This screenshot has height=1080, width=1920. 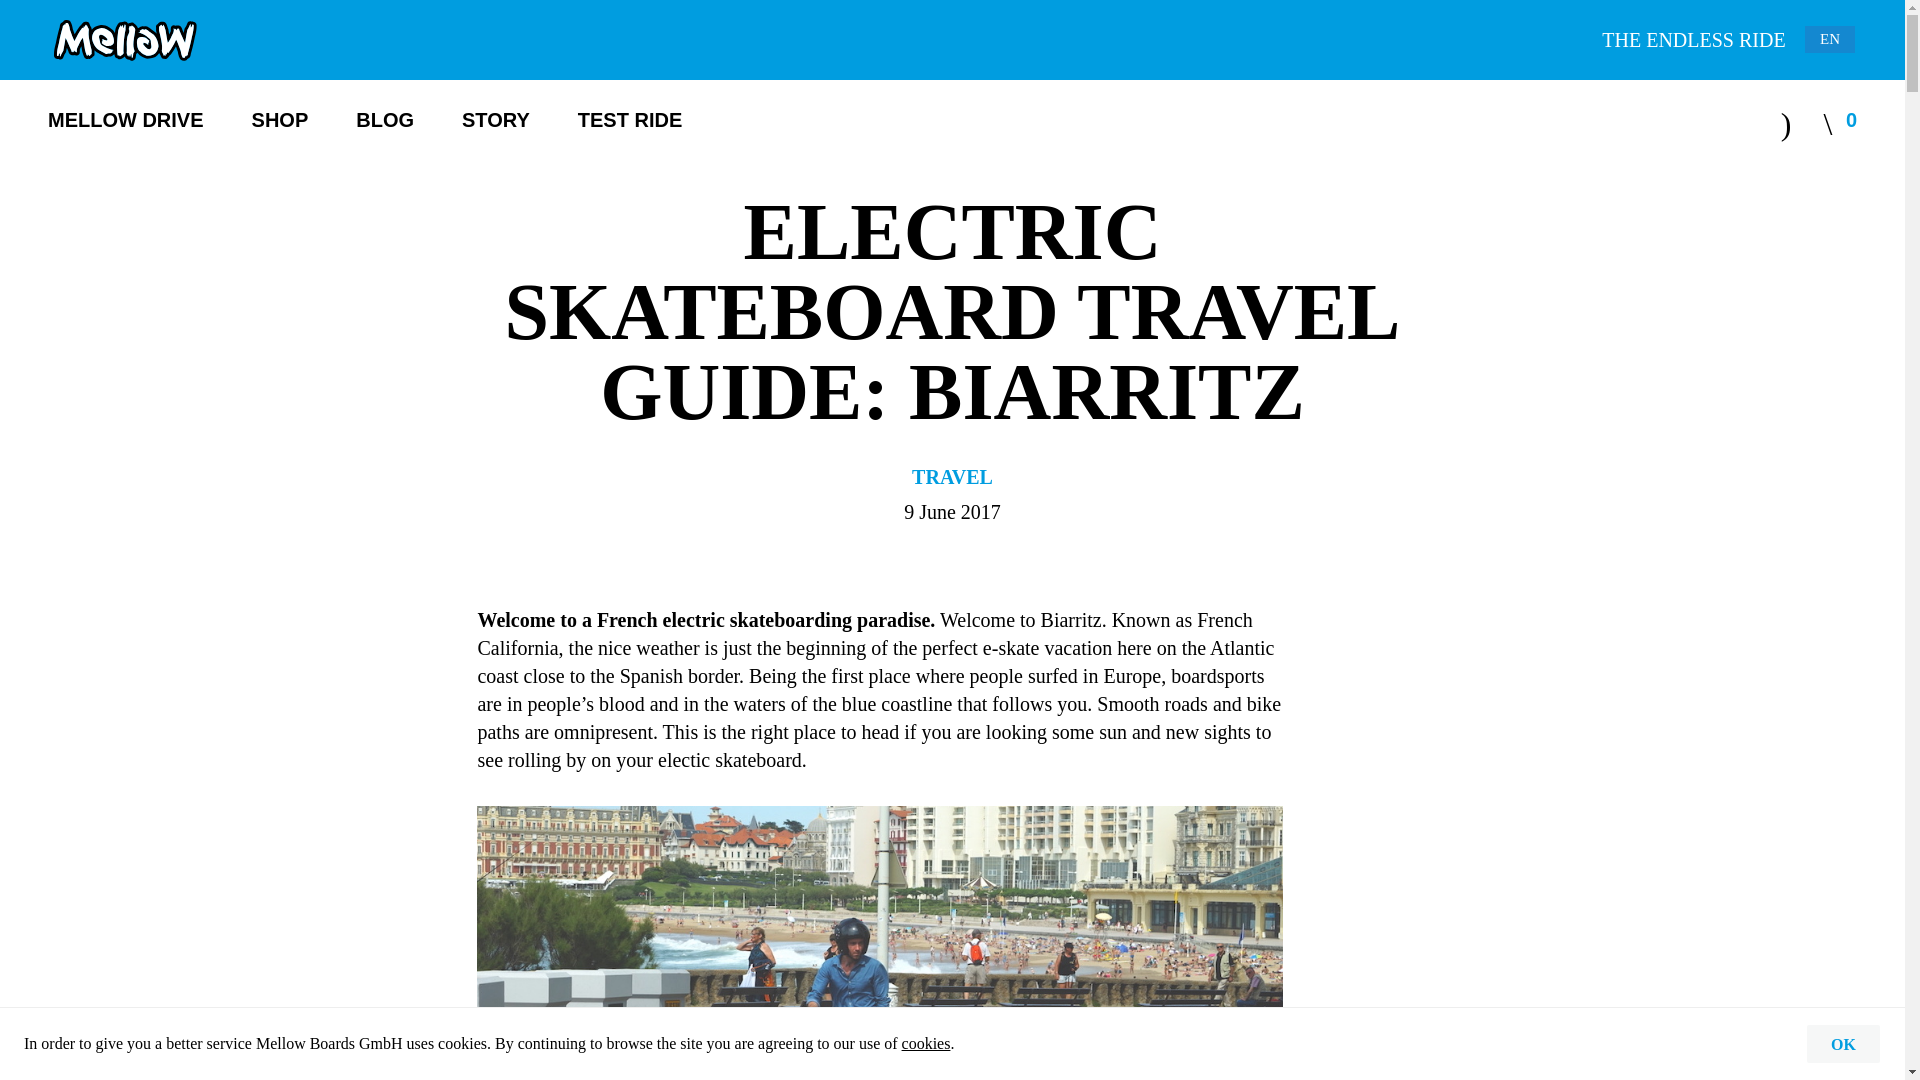 I want to click on The Electric Skateboard Drive that fits under any Skateboard, so click(x=124, y=40).